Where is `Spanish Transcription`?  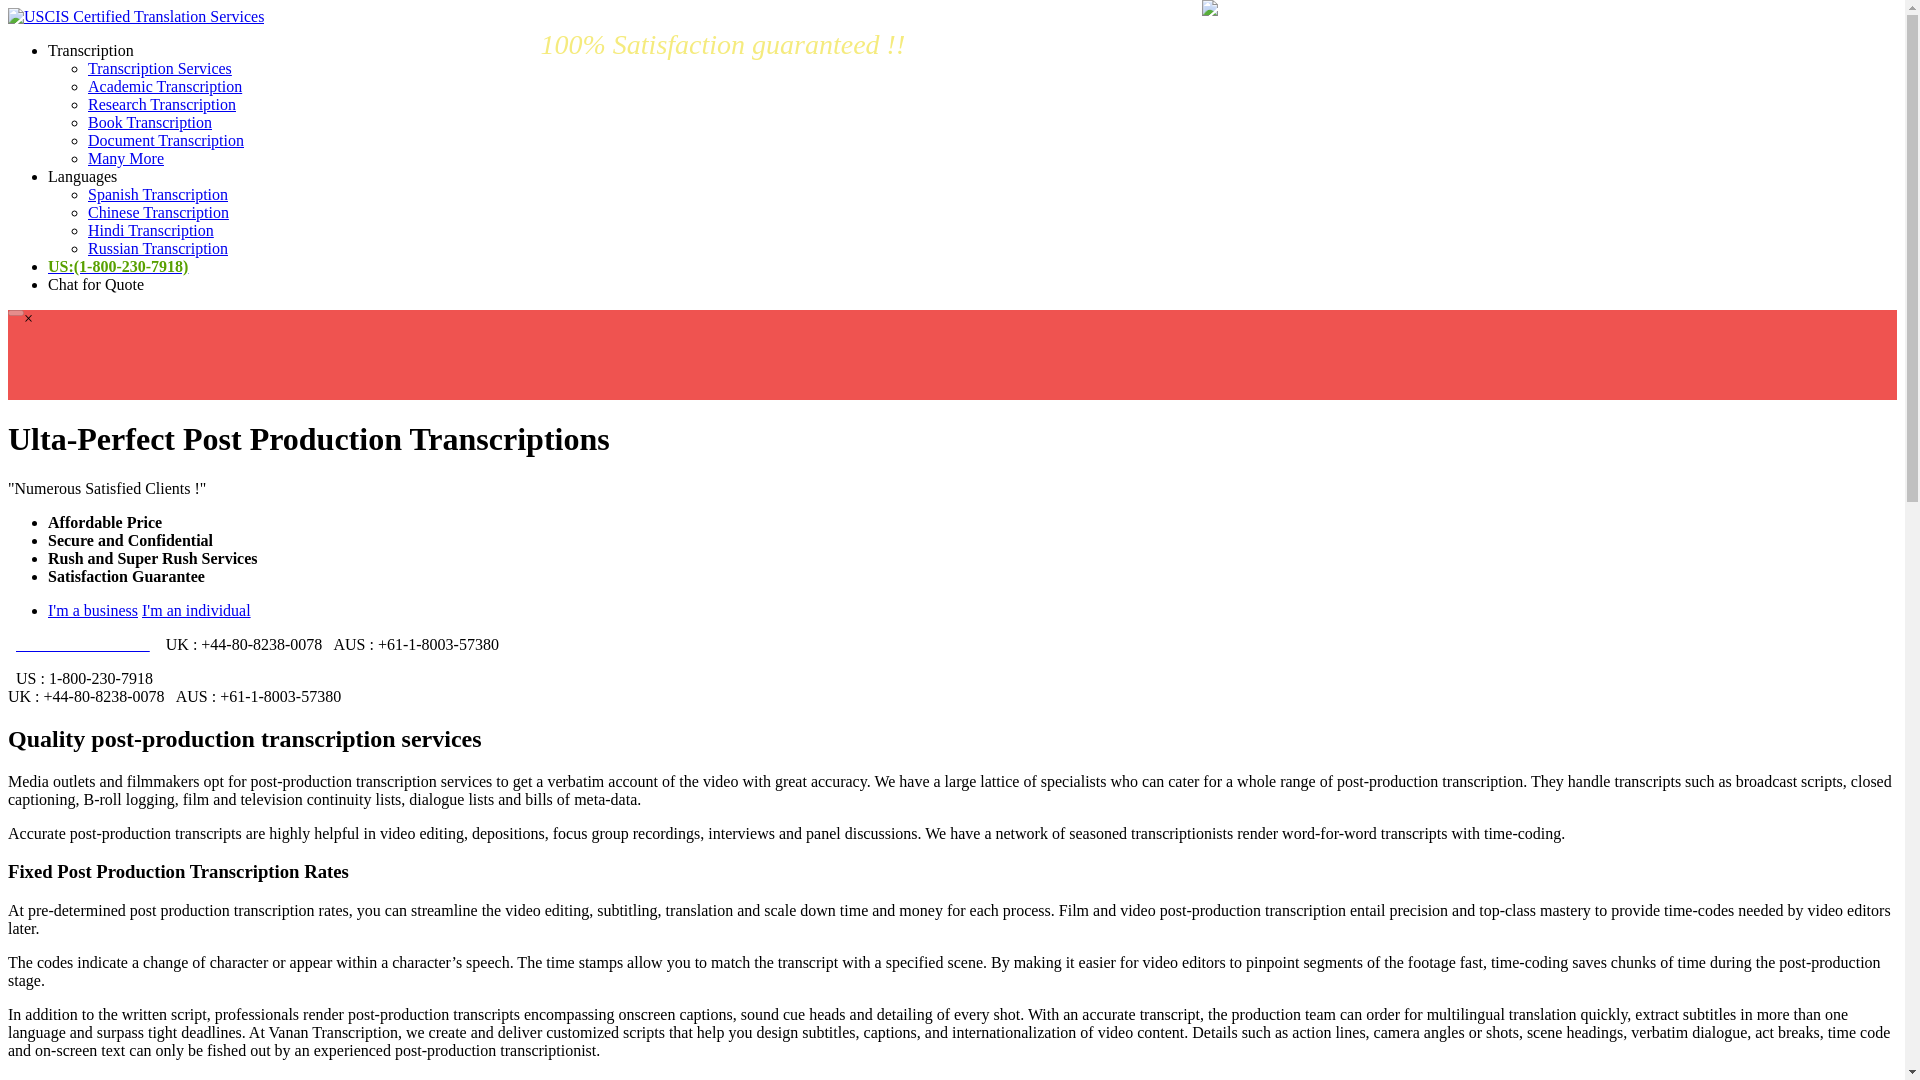
Spanish Transcription is located at coordinates (158, 194).